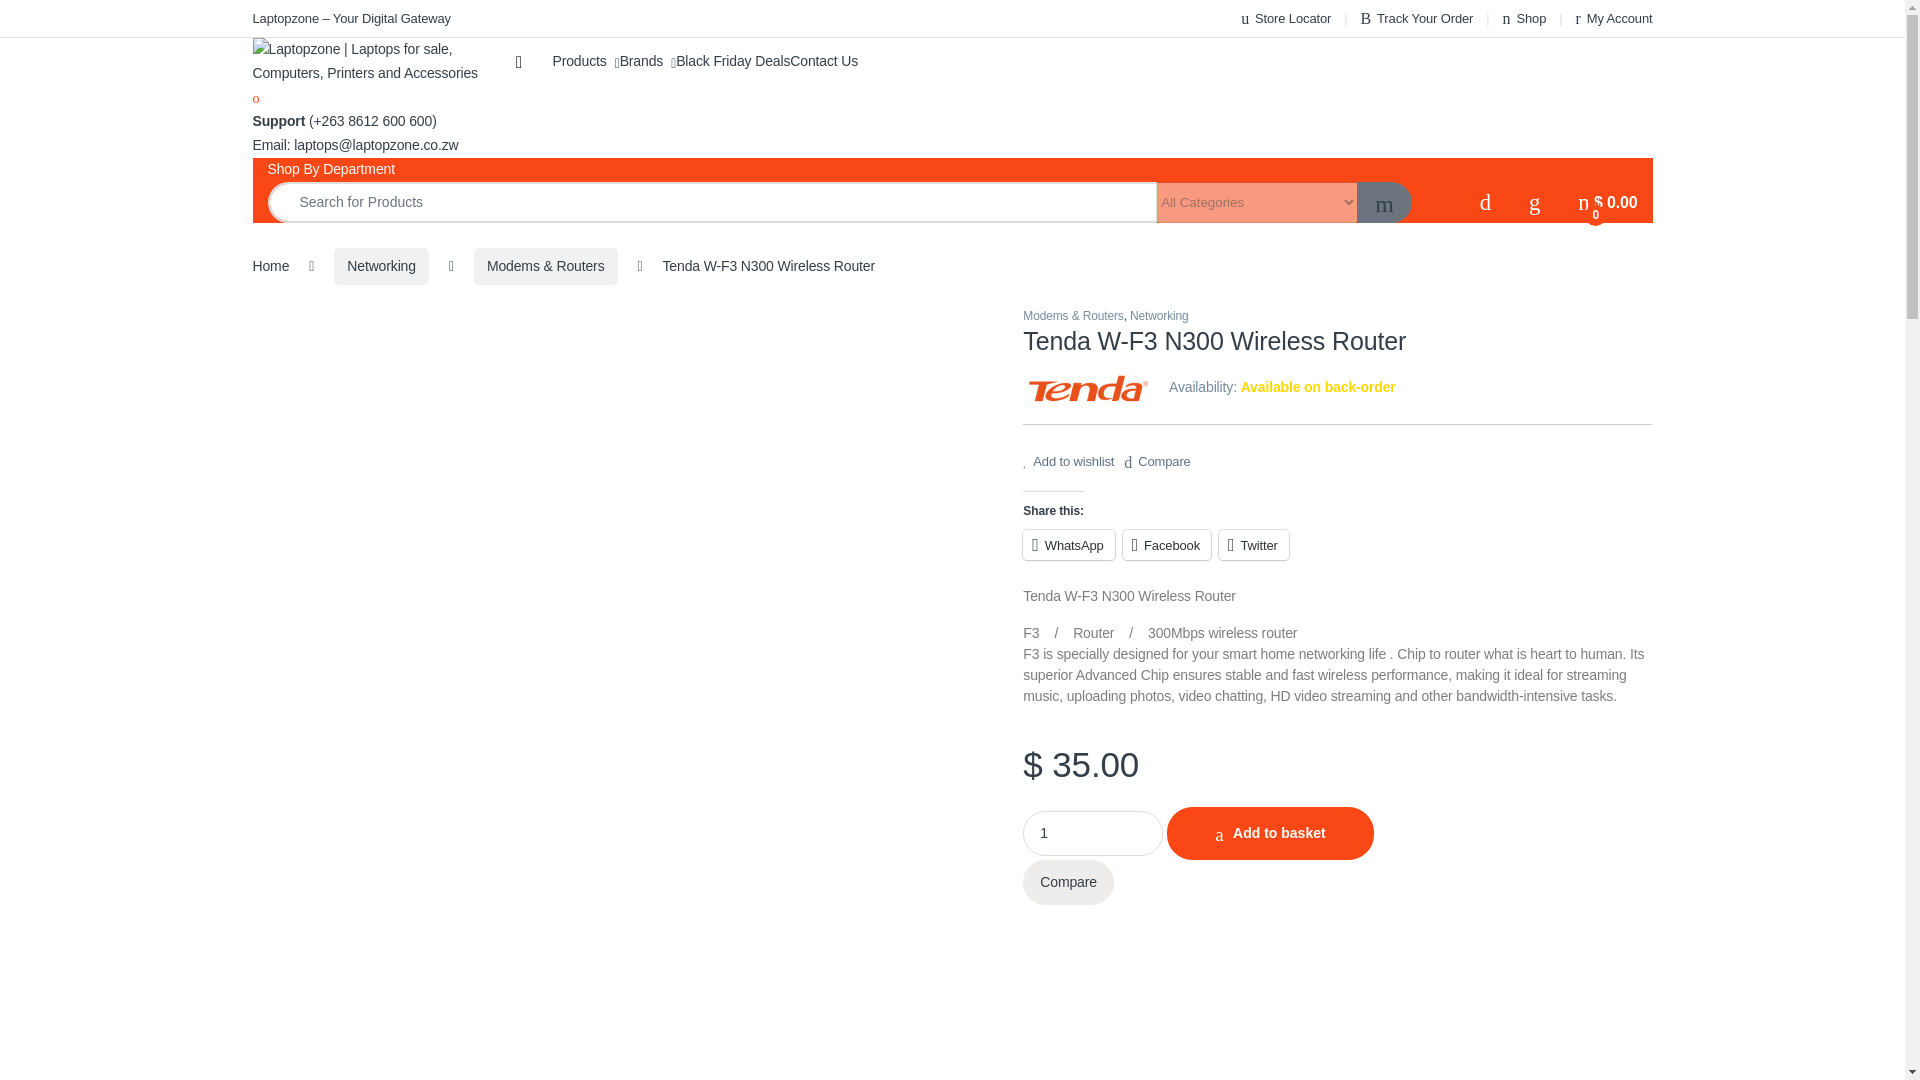 The width and height of the screenshot is (1920, 1080). I want to click on Shop, so click(1525, 18).